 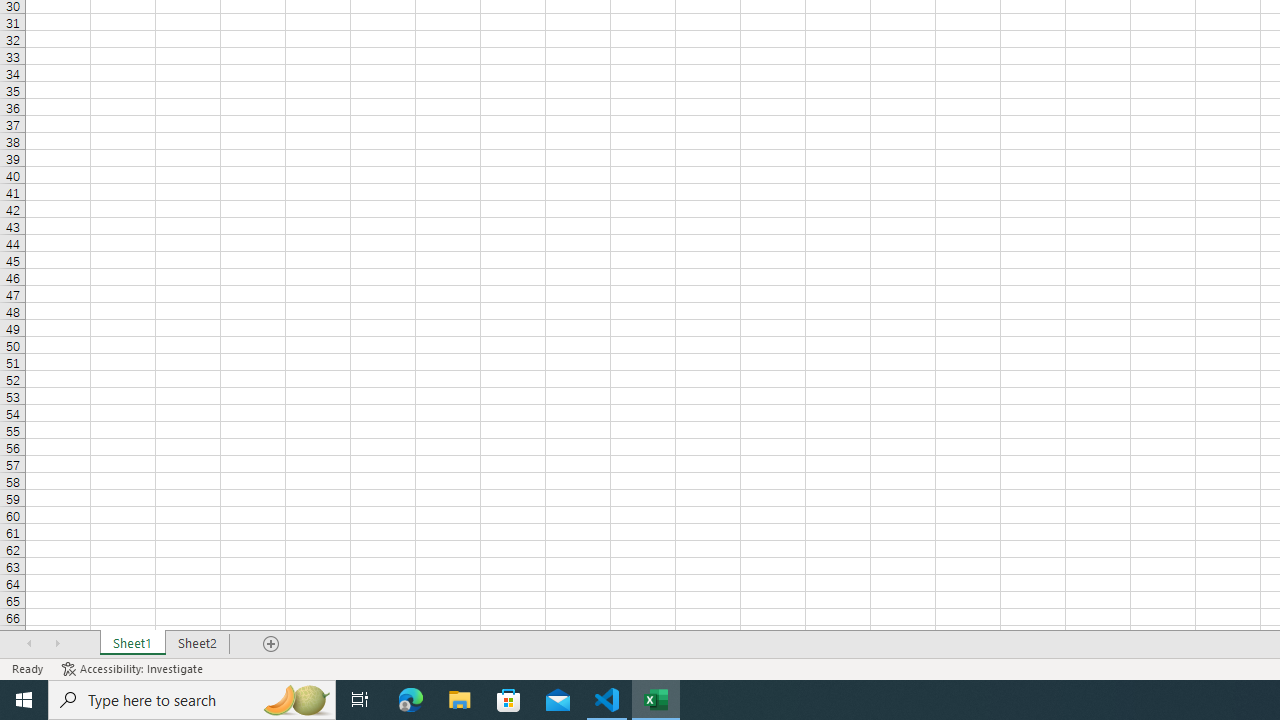 I want to click on Sheet1, so click(x=132, y=644).